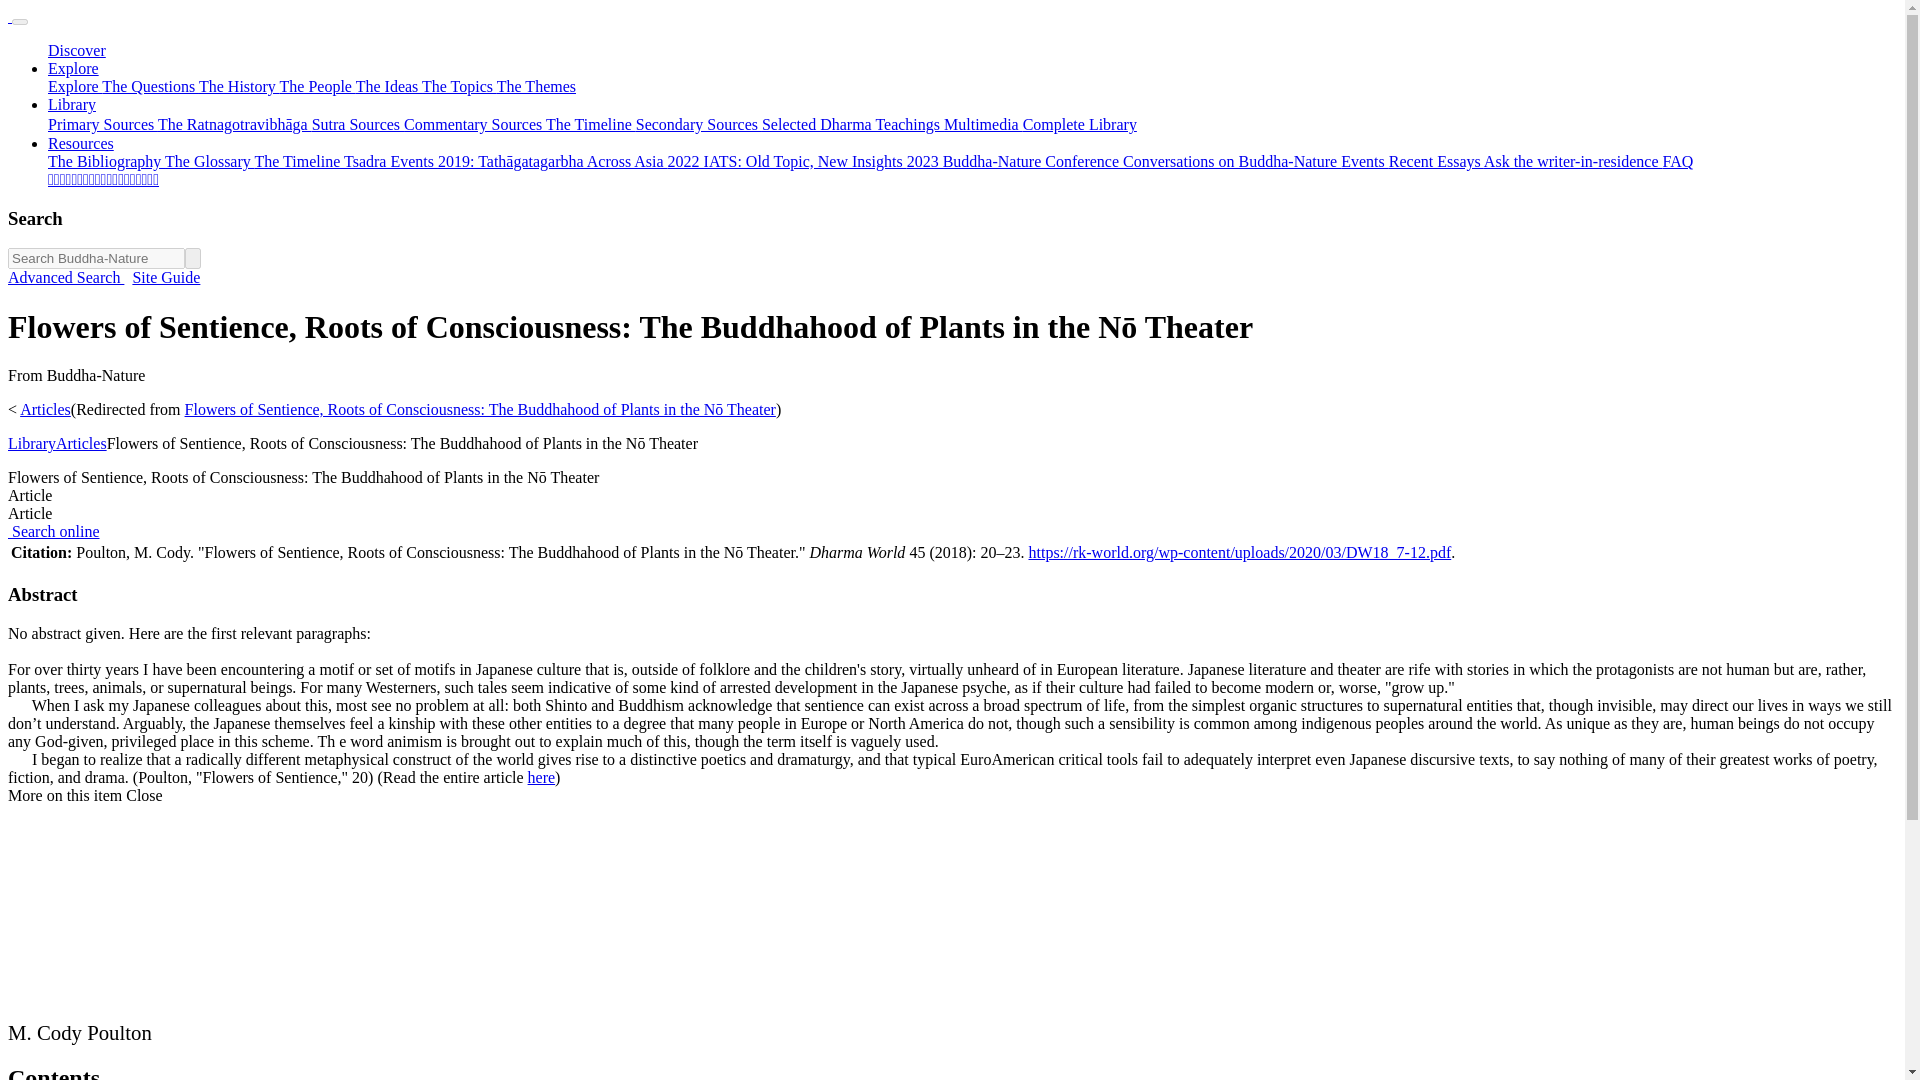 Image resolution: width=1920 pixels, height=1080 pixels. I want to click on The People, so click(318, 86).